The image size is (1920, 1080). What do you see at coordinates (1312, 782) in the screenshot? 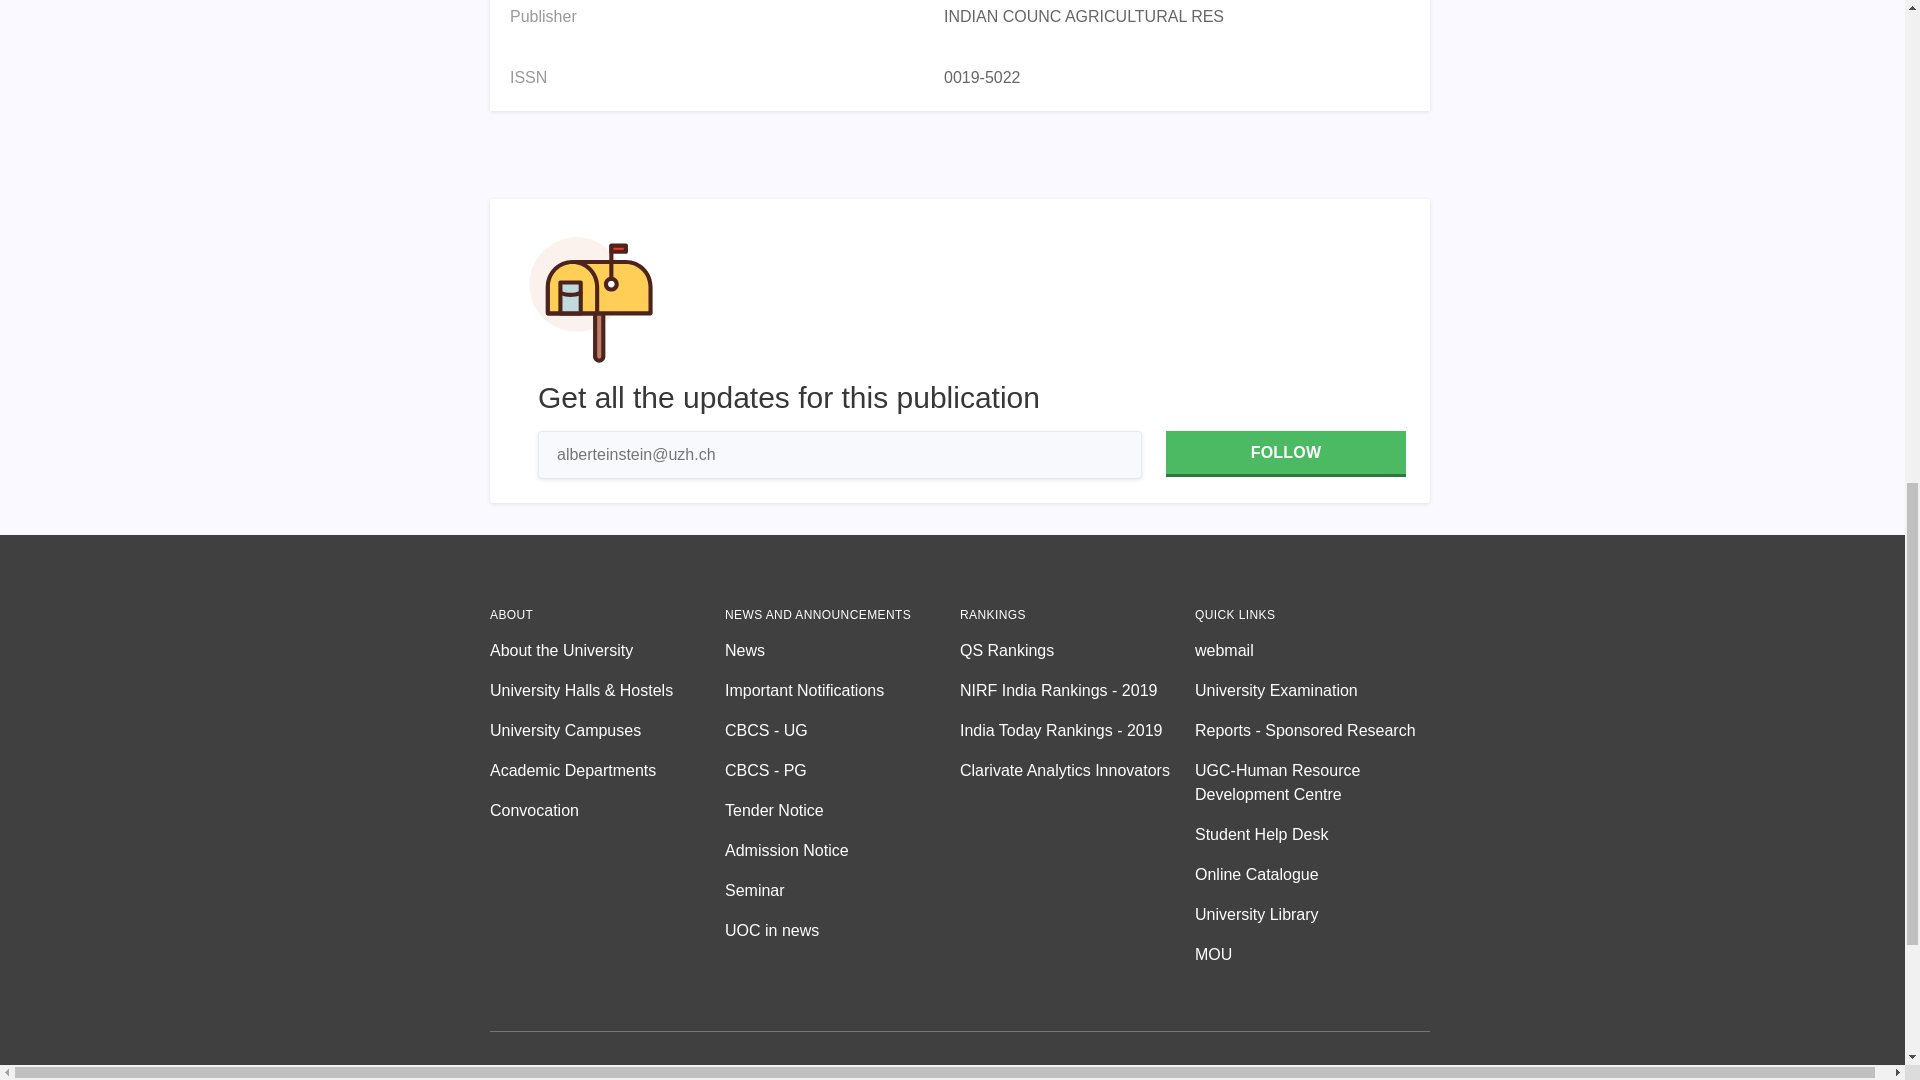
I see `UGC-Human Resource Development Centre` at bounding box center [1312, 782].